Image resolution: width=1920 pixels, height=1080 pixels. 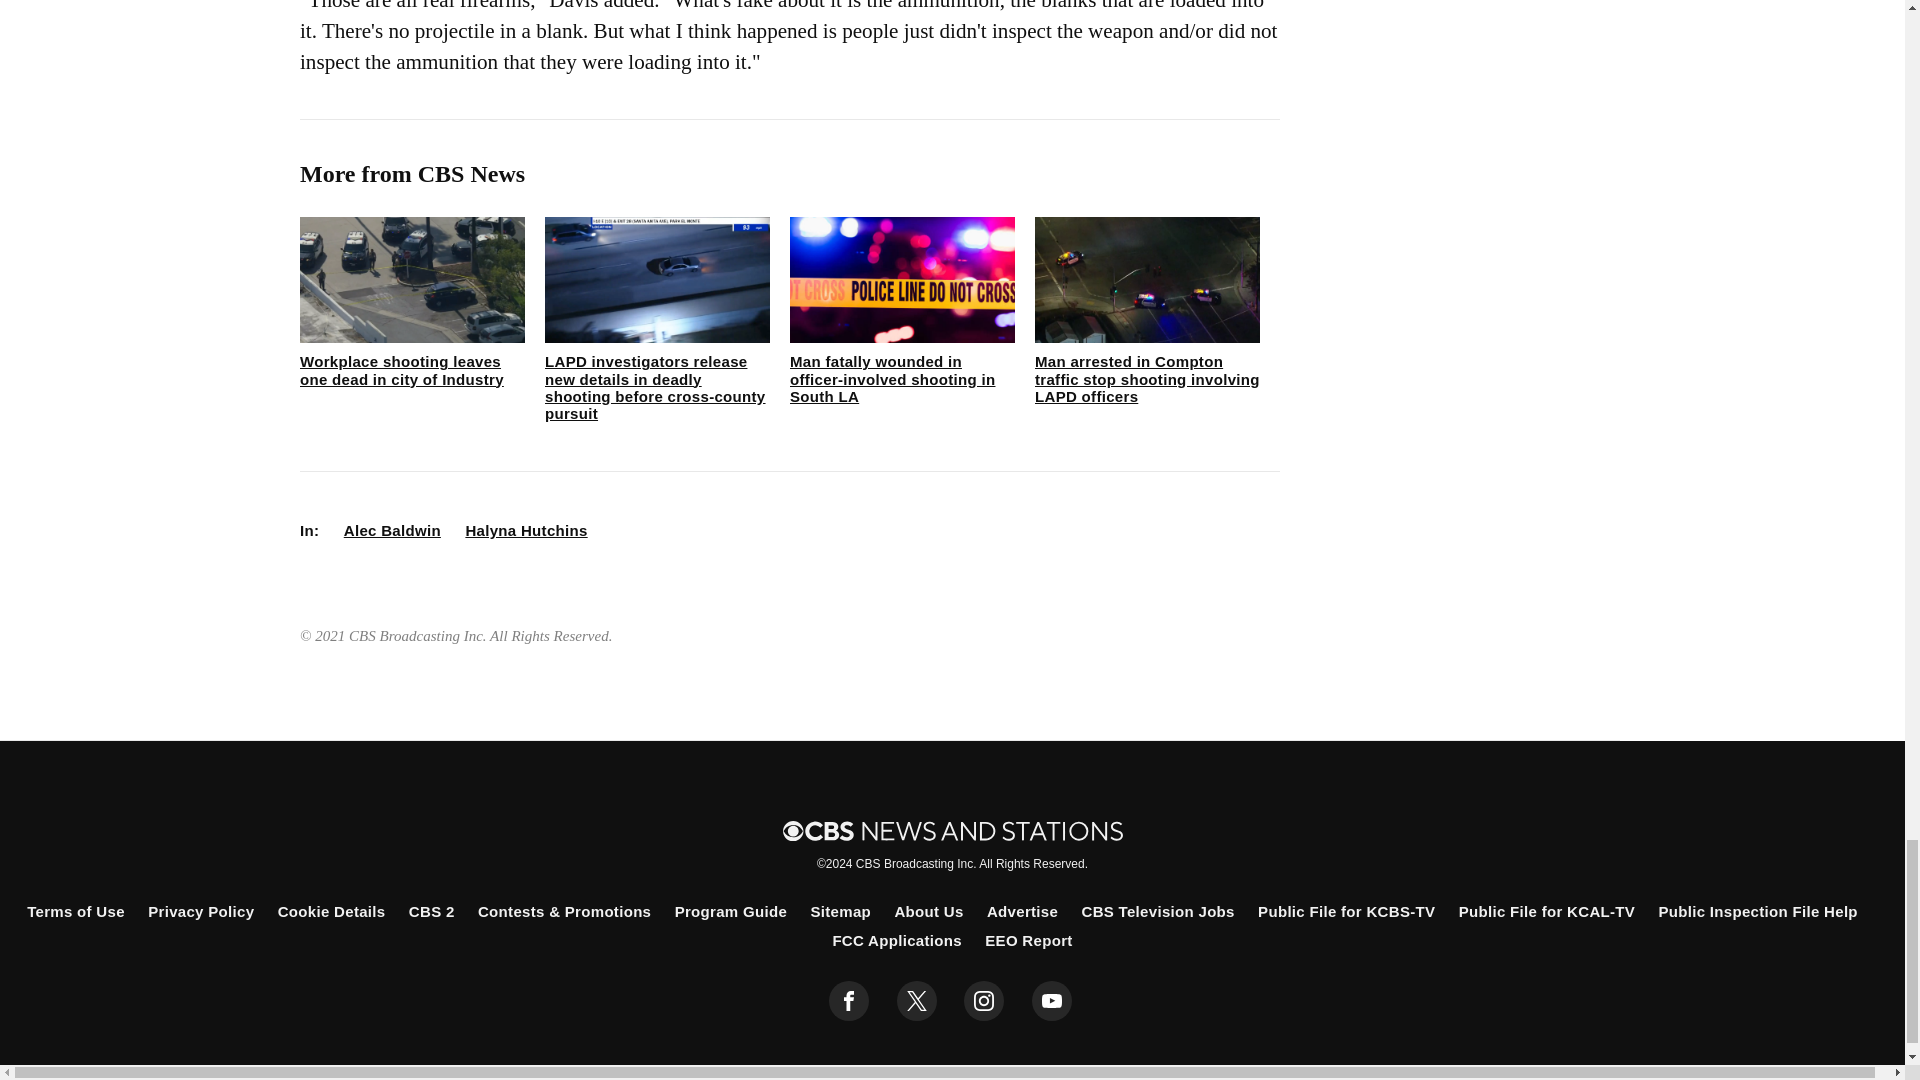 What do you see at coordinates (849, 1000) in the screenshot?
I see `facebook` at bounding box center [849, 1000].